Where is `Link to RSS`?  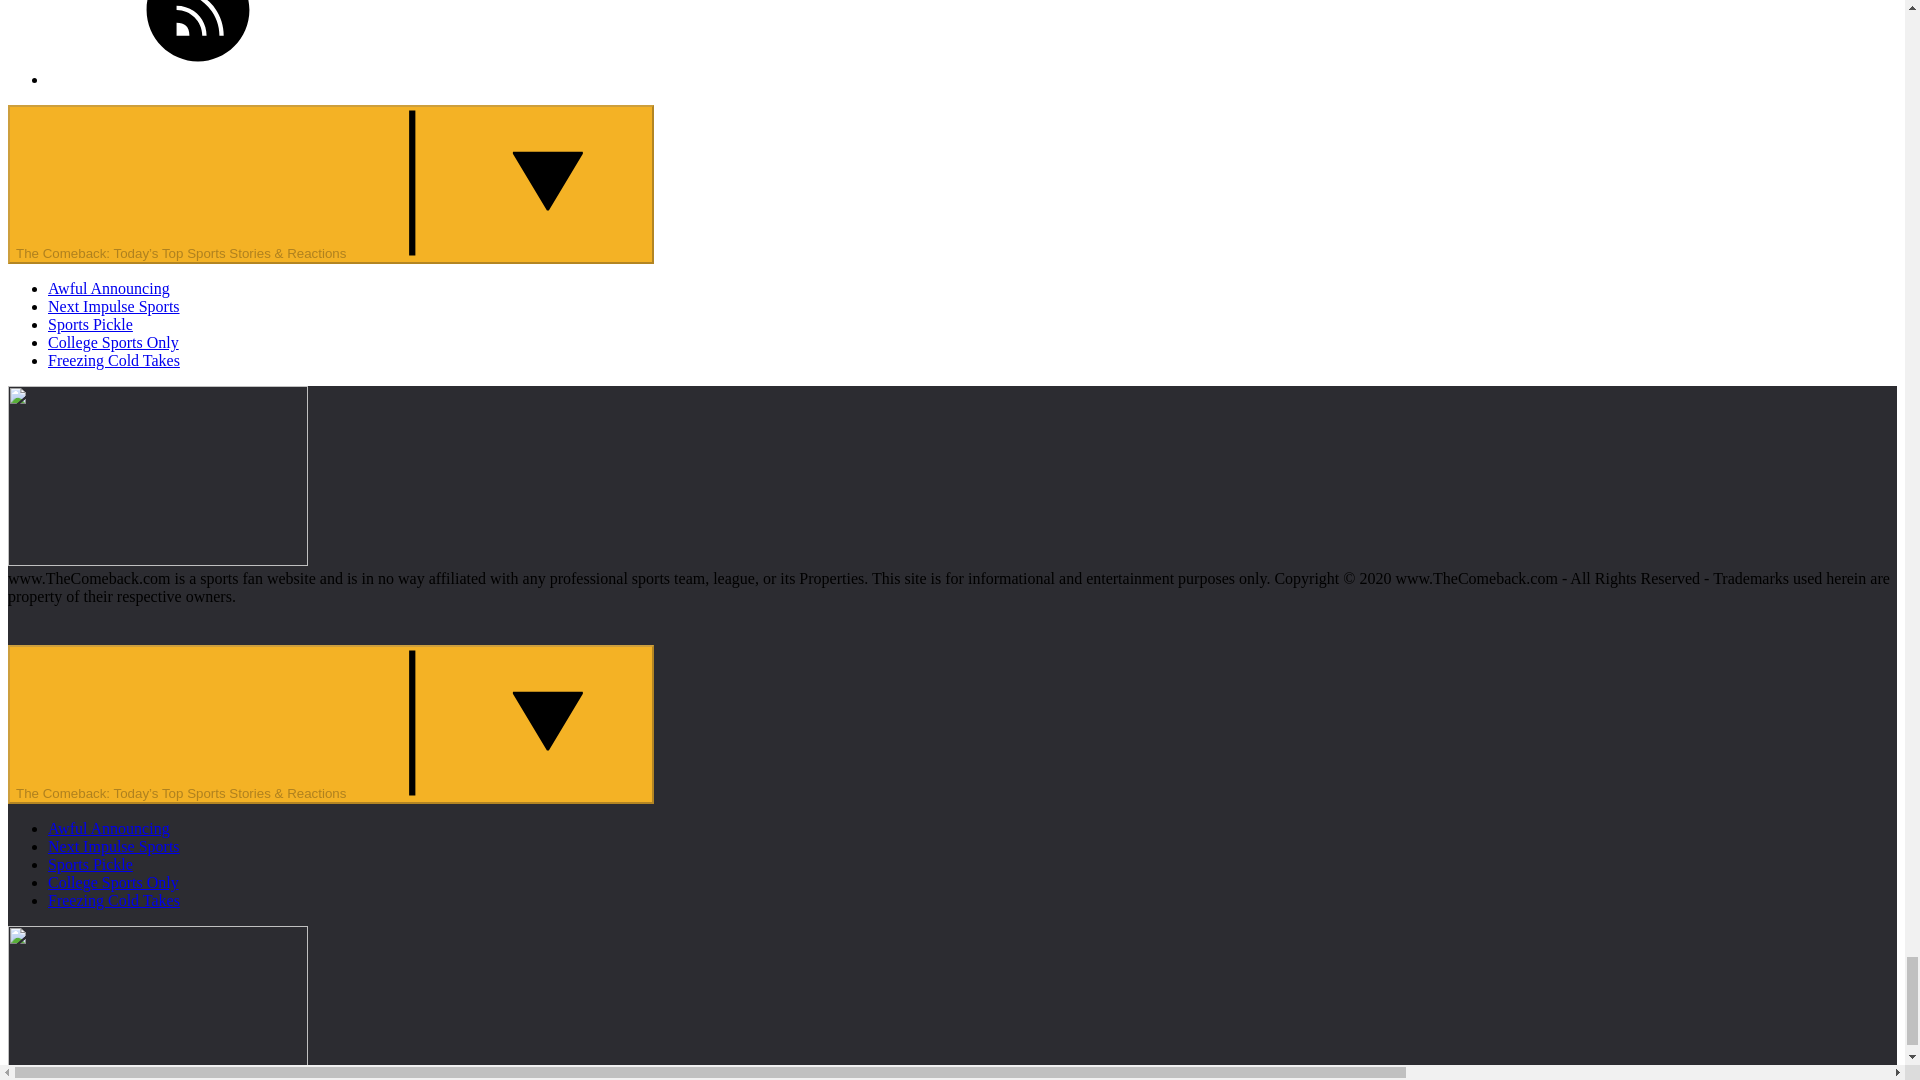
Link to RSS is located at coordinates (198, 42).